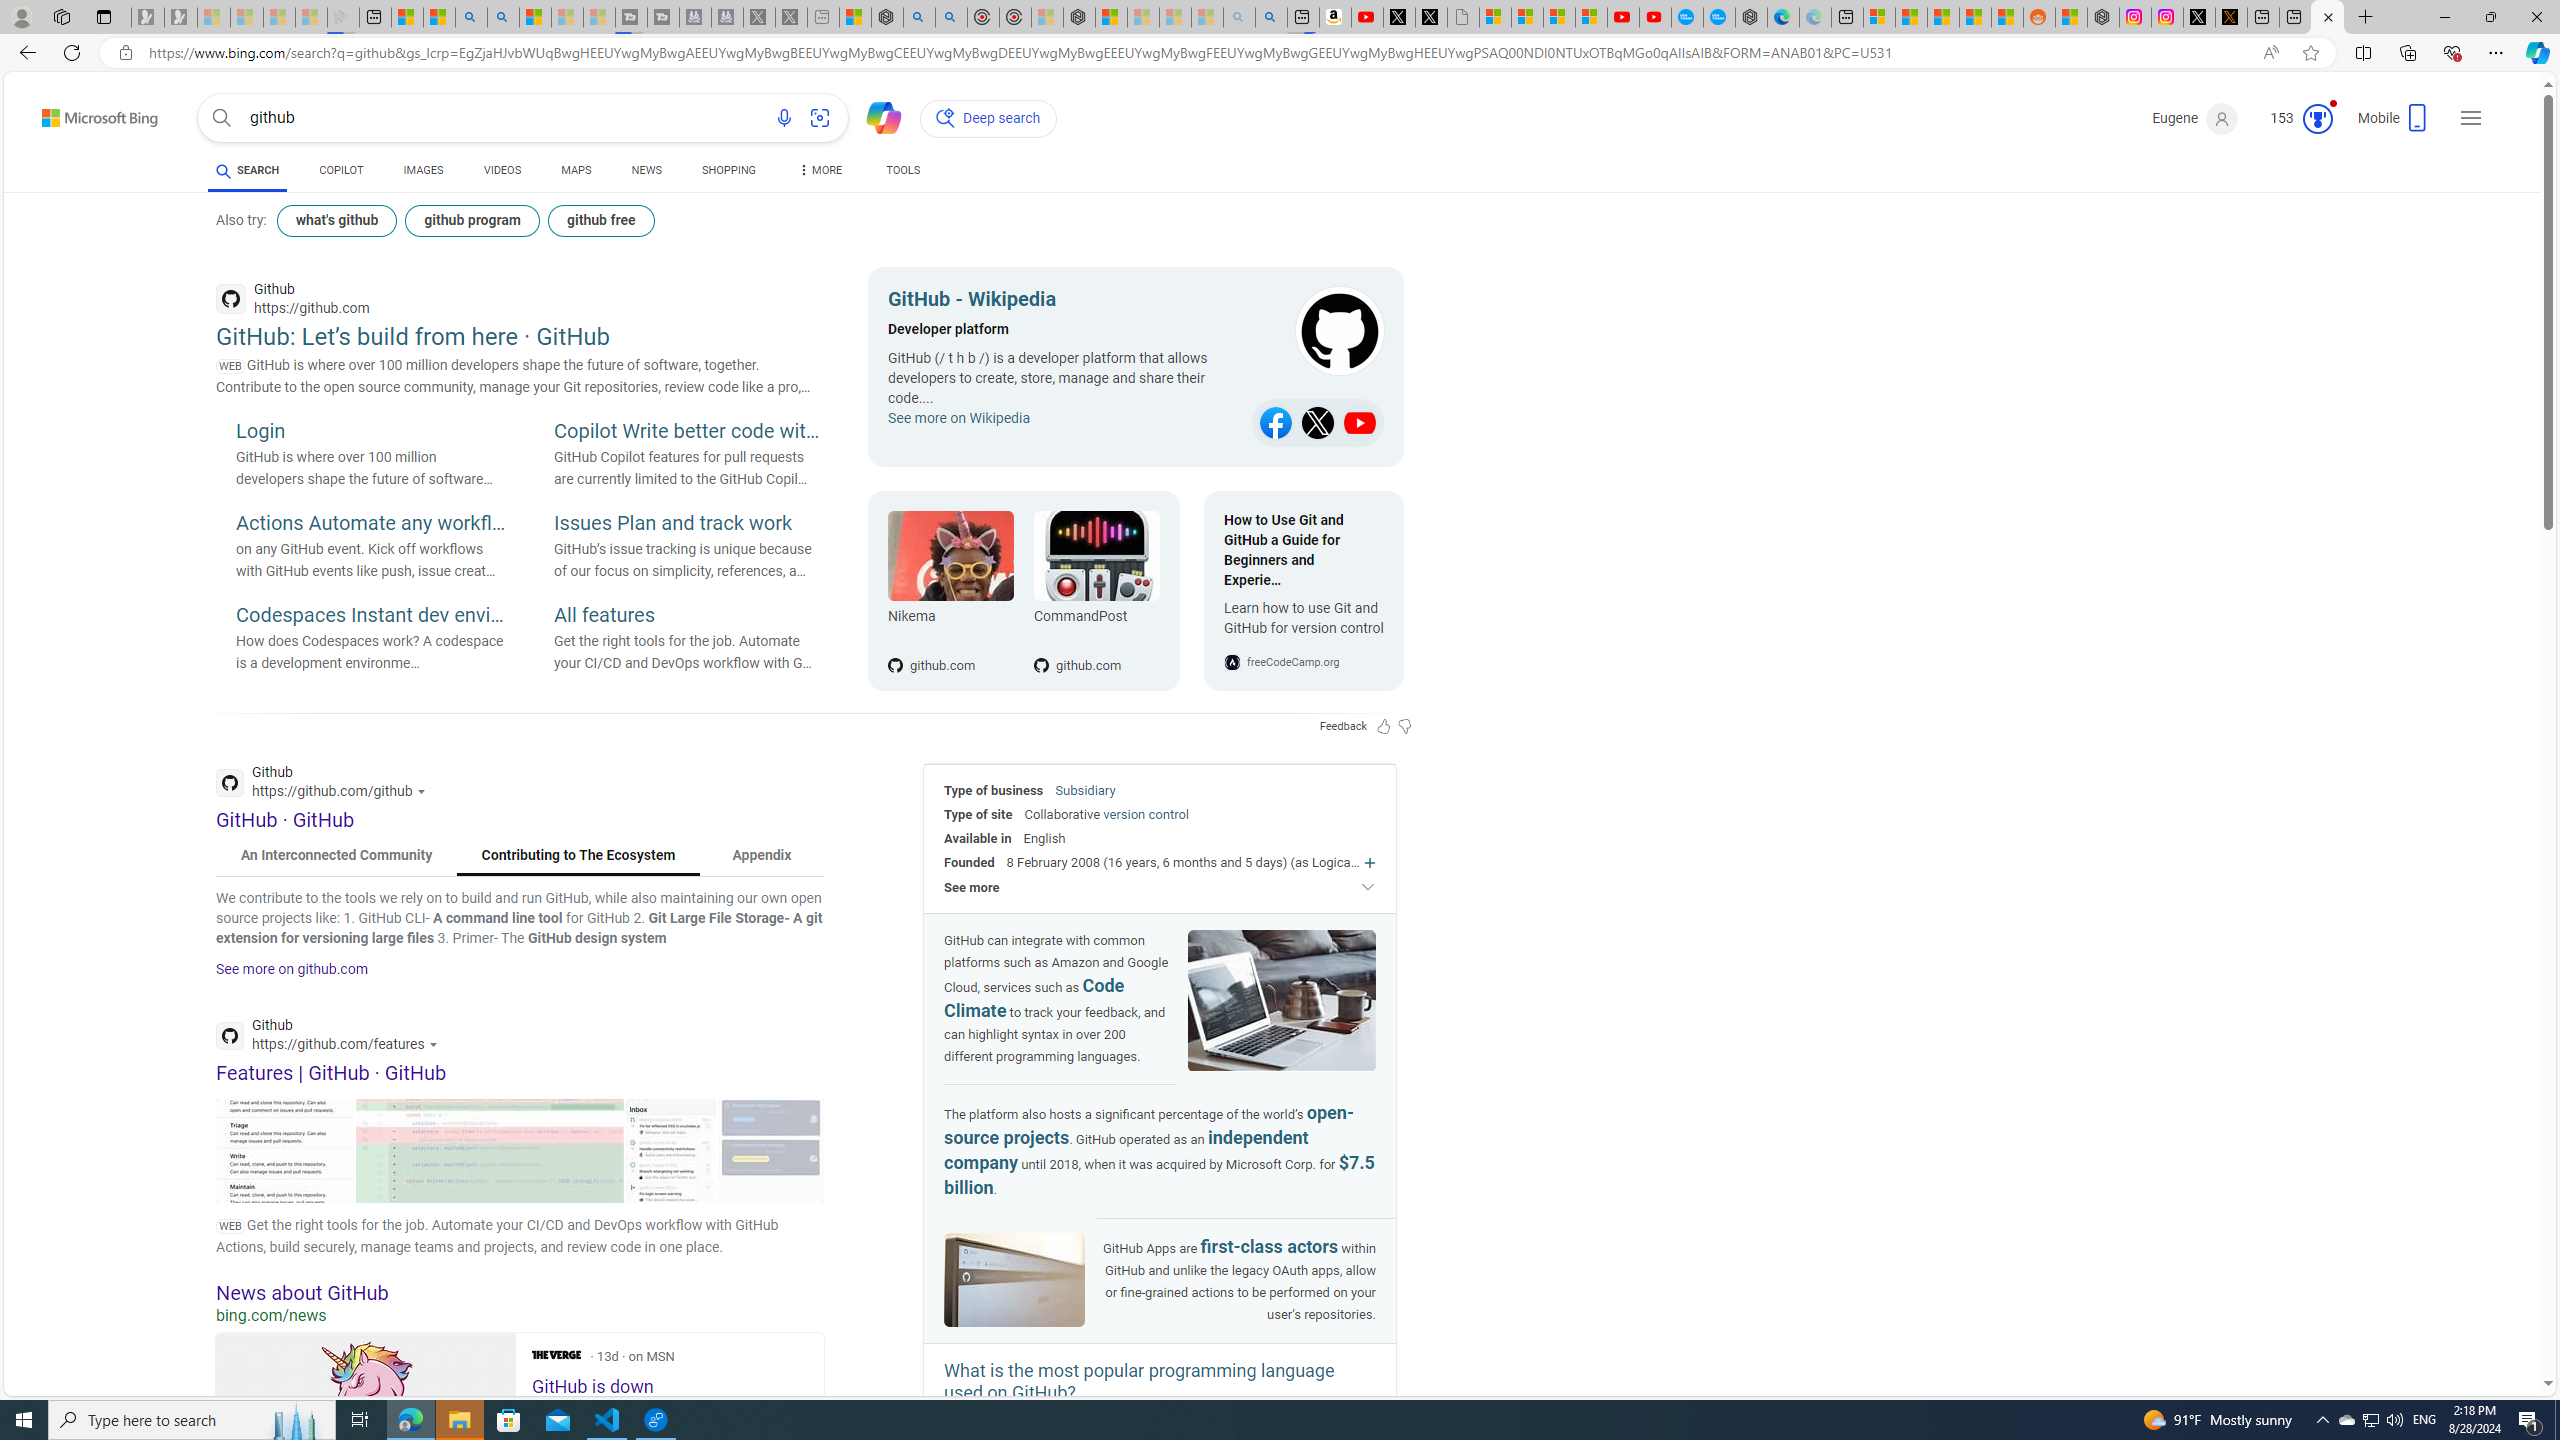 Image resolution: width=2560 pixels, height=1440 pixels. What do you see at coordinates (1360, 423) in the screenshot?
I see `Class: b_sitlk` at bounding box center [1360, 423].